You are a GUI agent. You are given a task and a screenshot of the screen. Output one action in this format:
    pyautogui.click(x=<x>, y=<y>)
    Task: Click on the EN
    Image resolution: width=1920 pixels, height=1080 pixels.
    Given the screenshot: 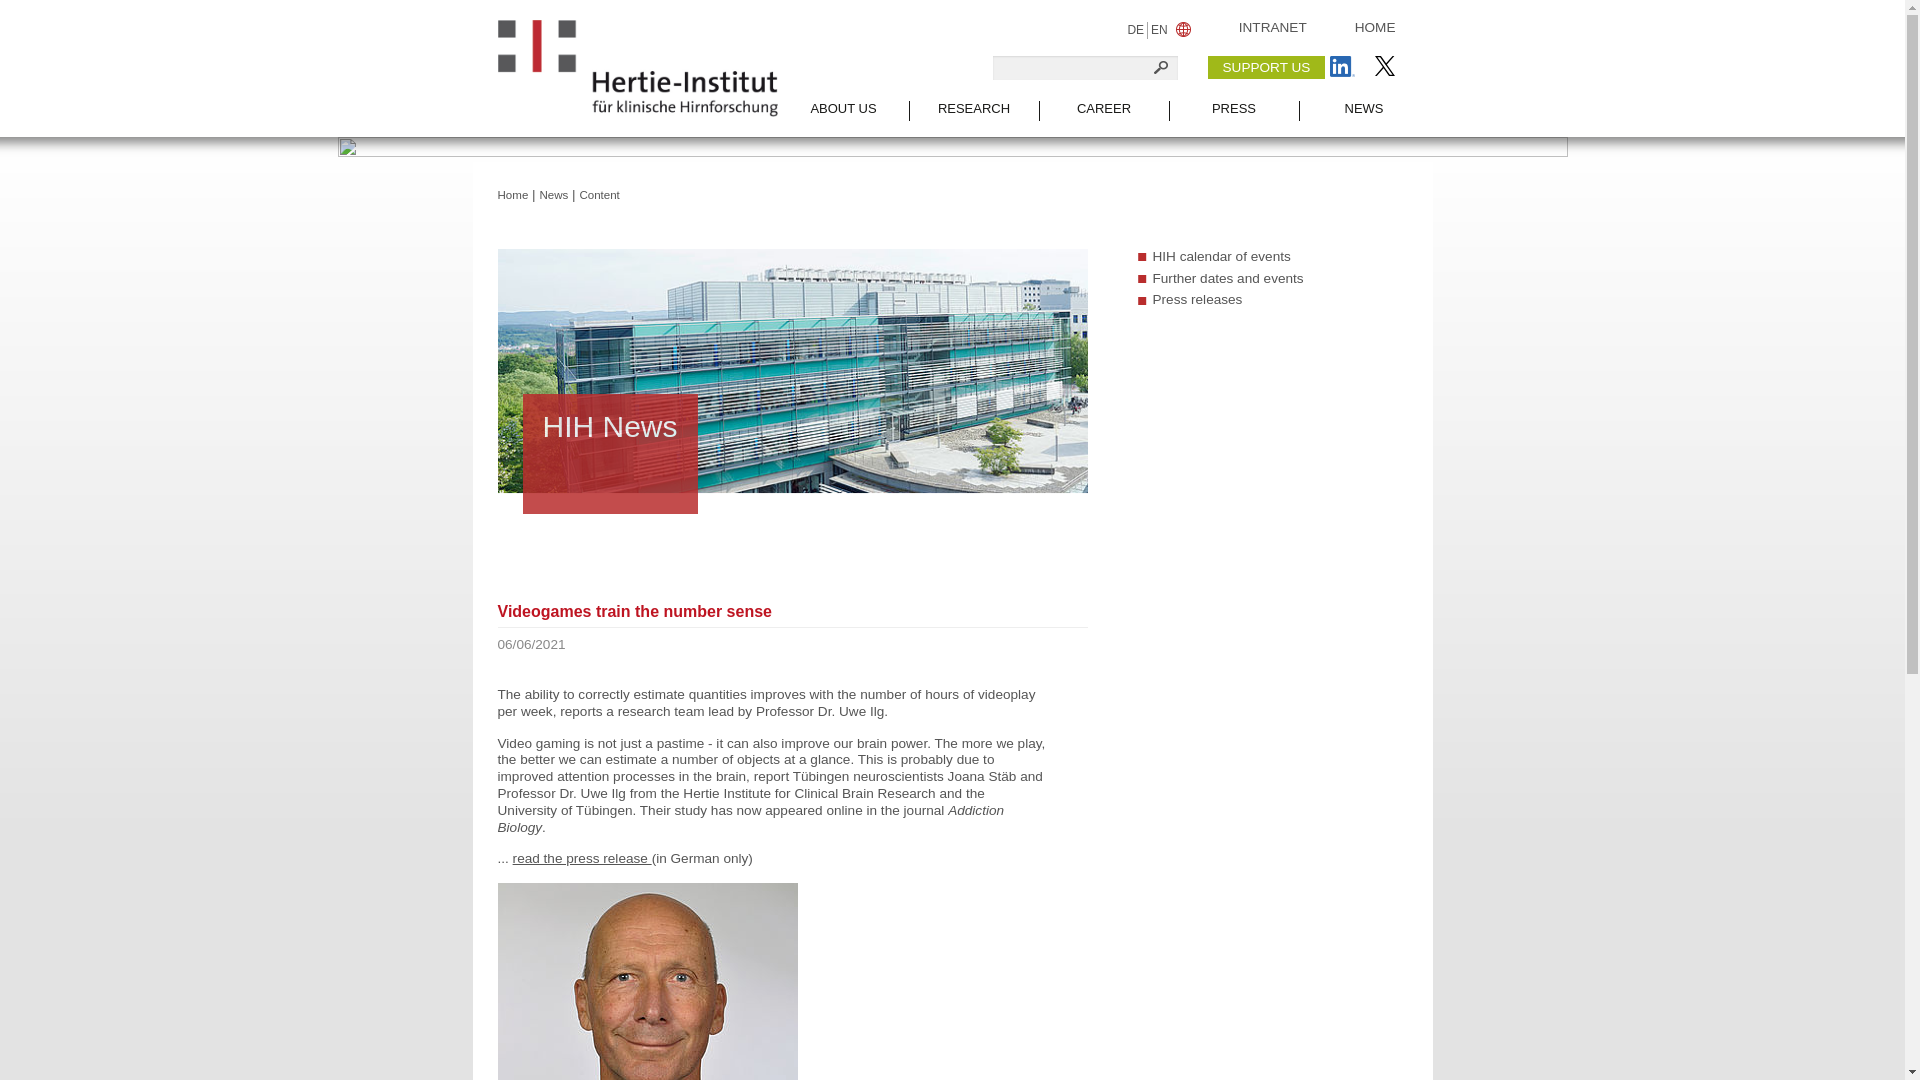 What is the action you would take?
    pyautogui.click(x=1160, y=30)
    